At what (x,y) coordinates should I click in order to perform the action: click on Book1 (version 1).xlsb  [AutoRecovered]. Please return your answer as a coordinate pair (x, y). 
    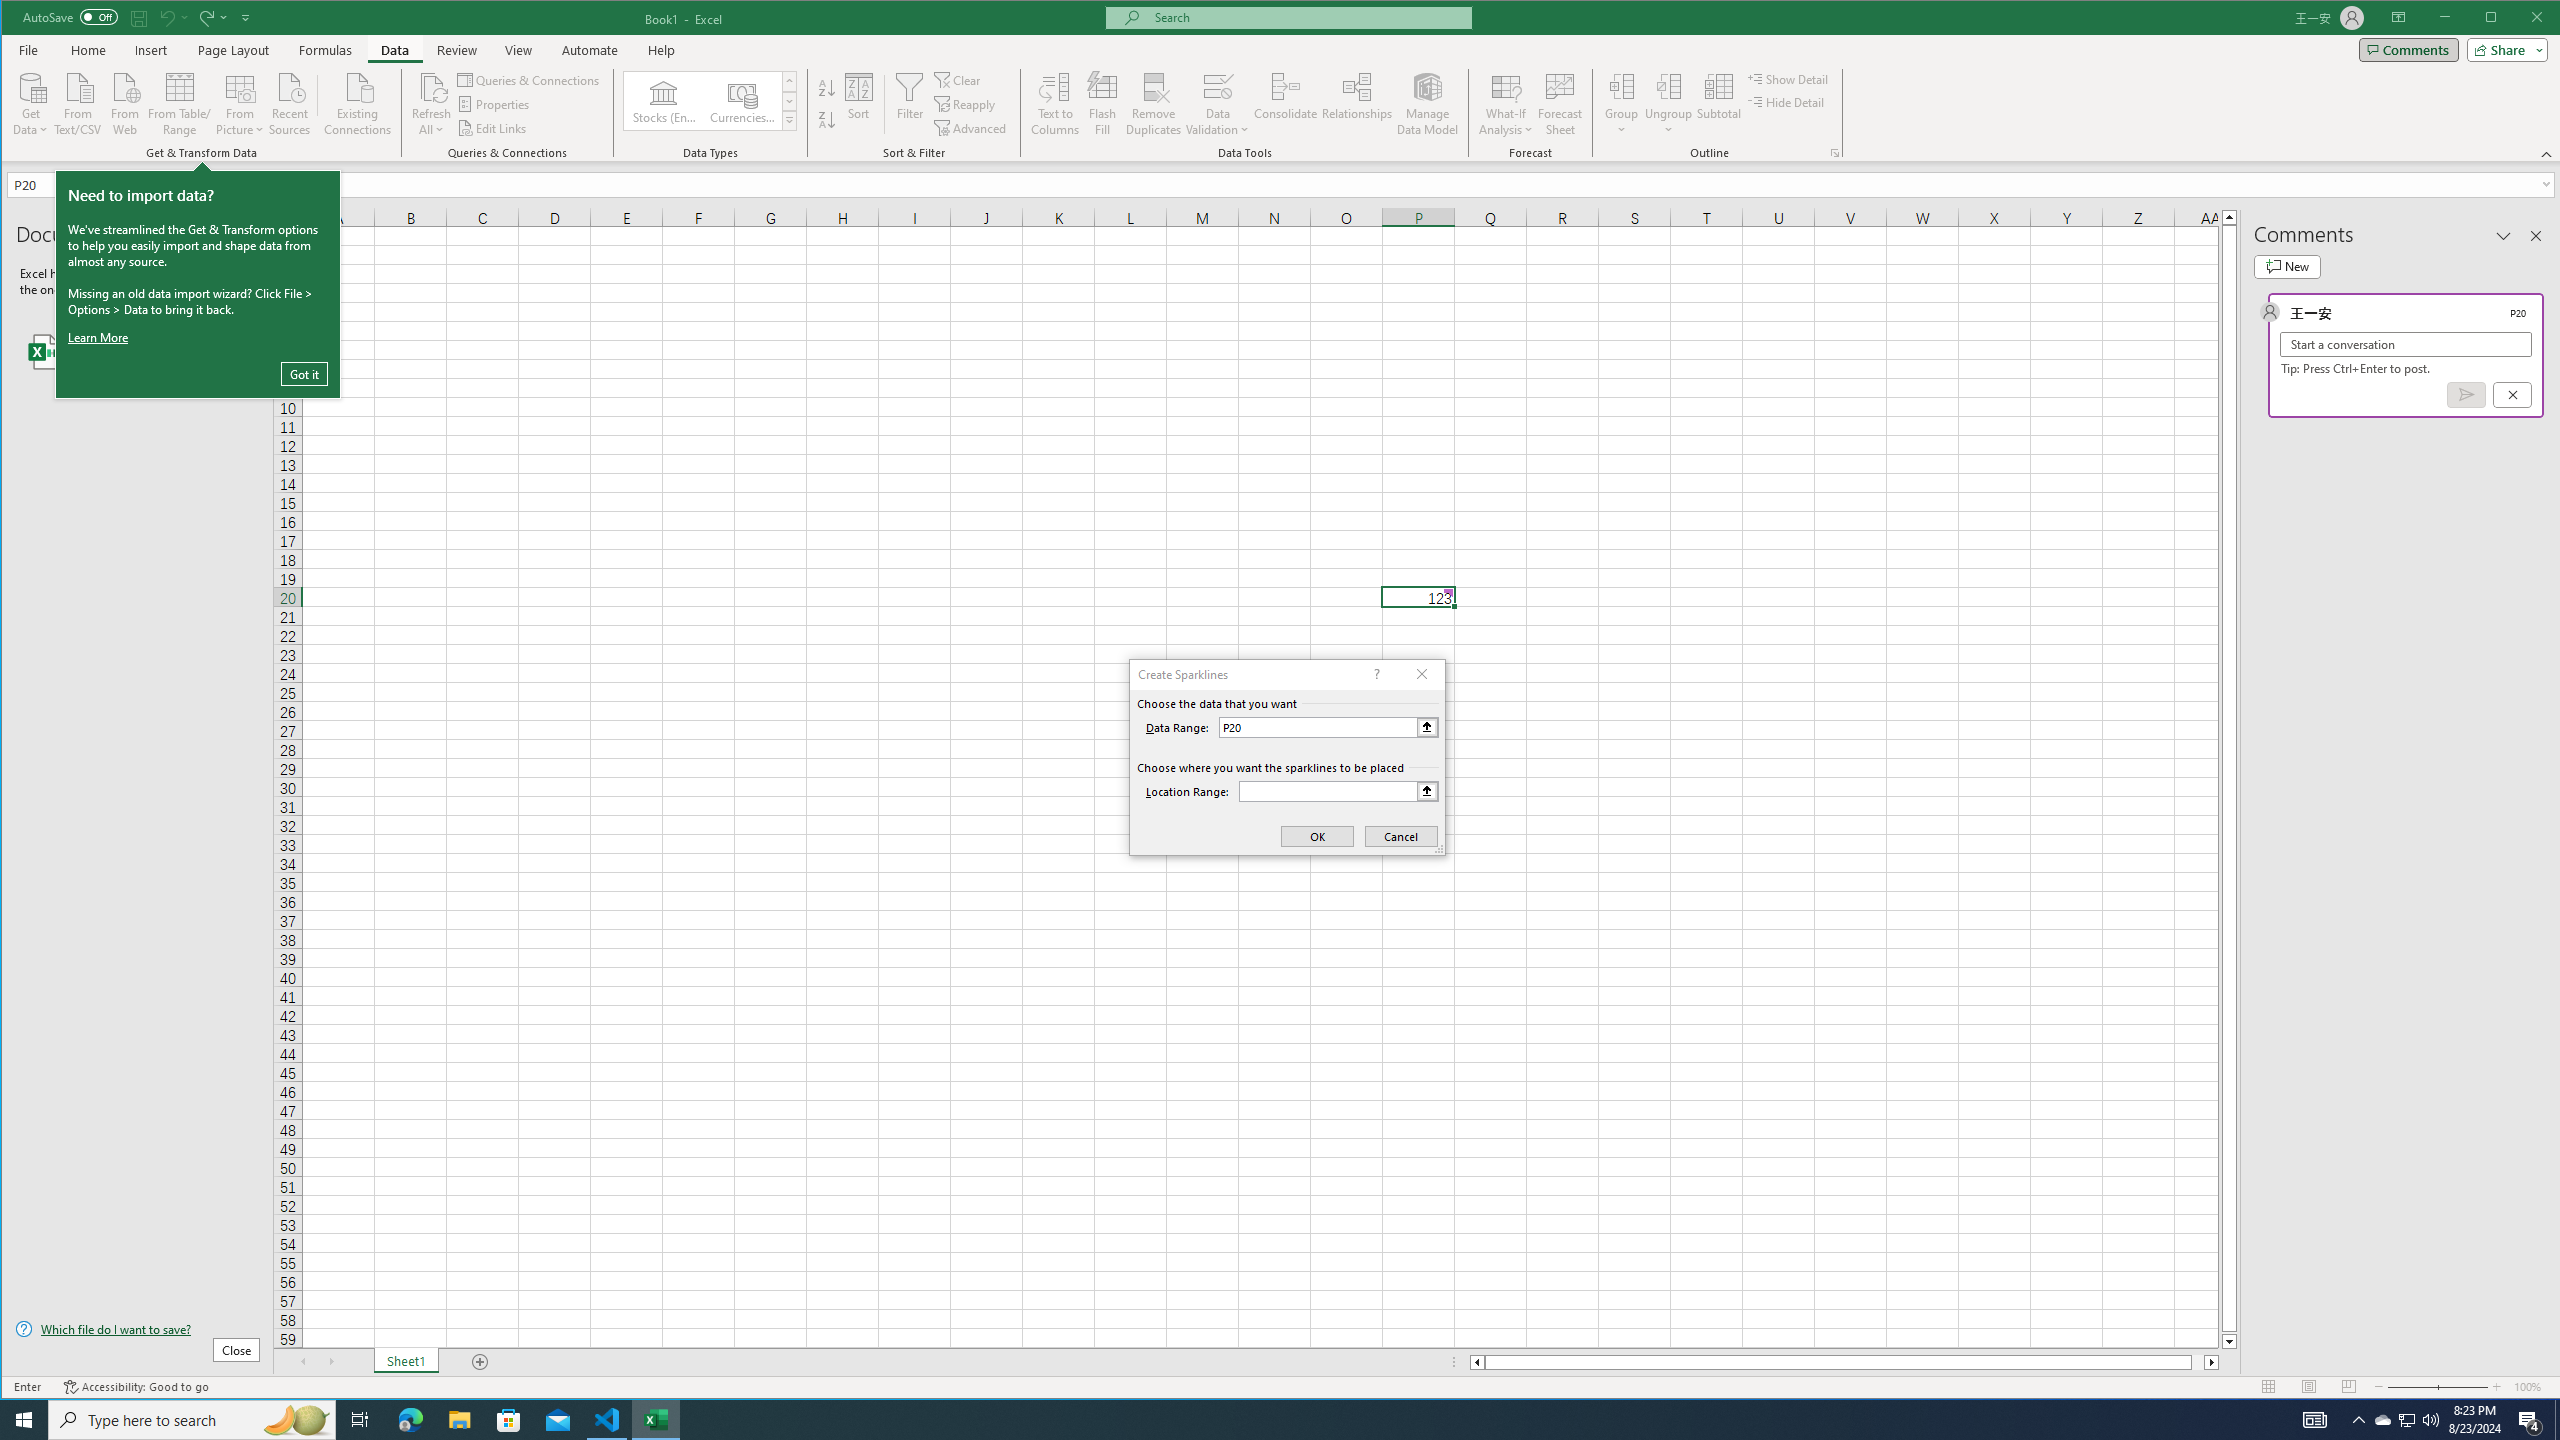
    Looking at the image, I should click on (138, 352).